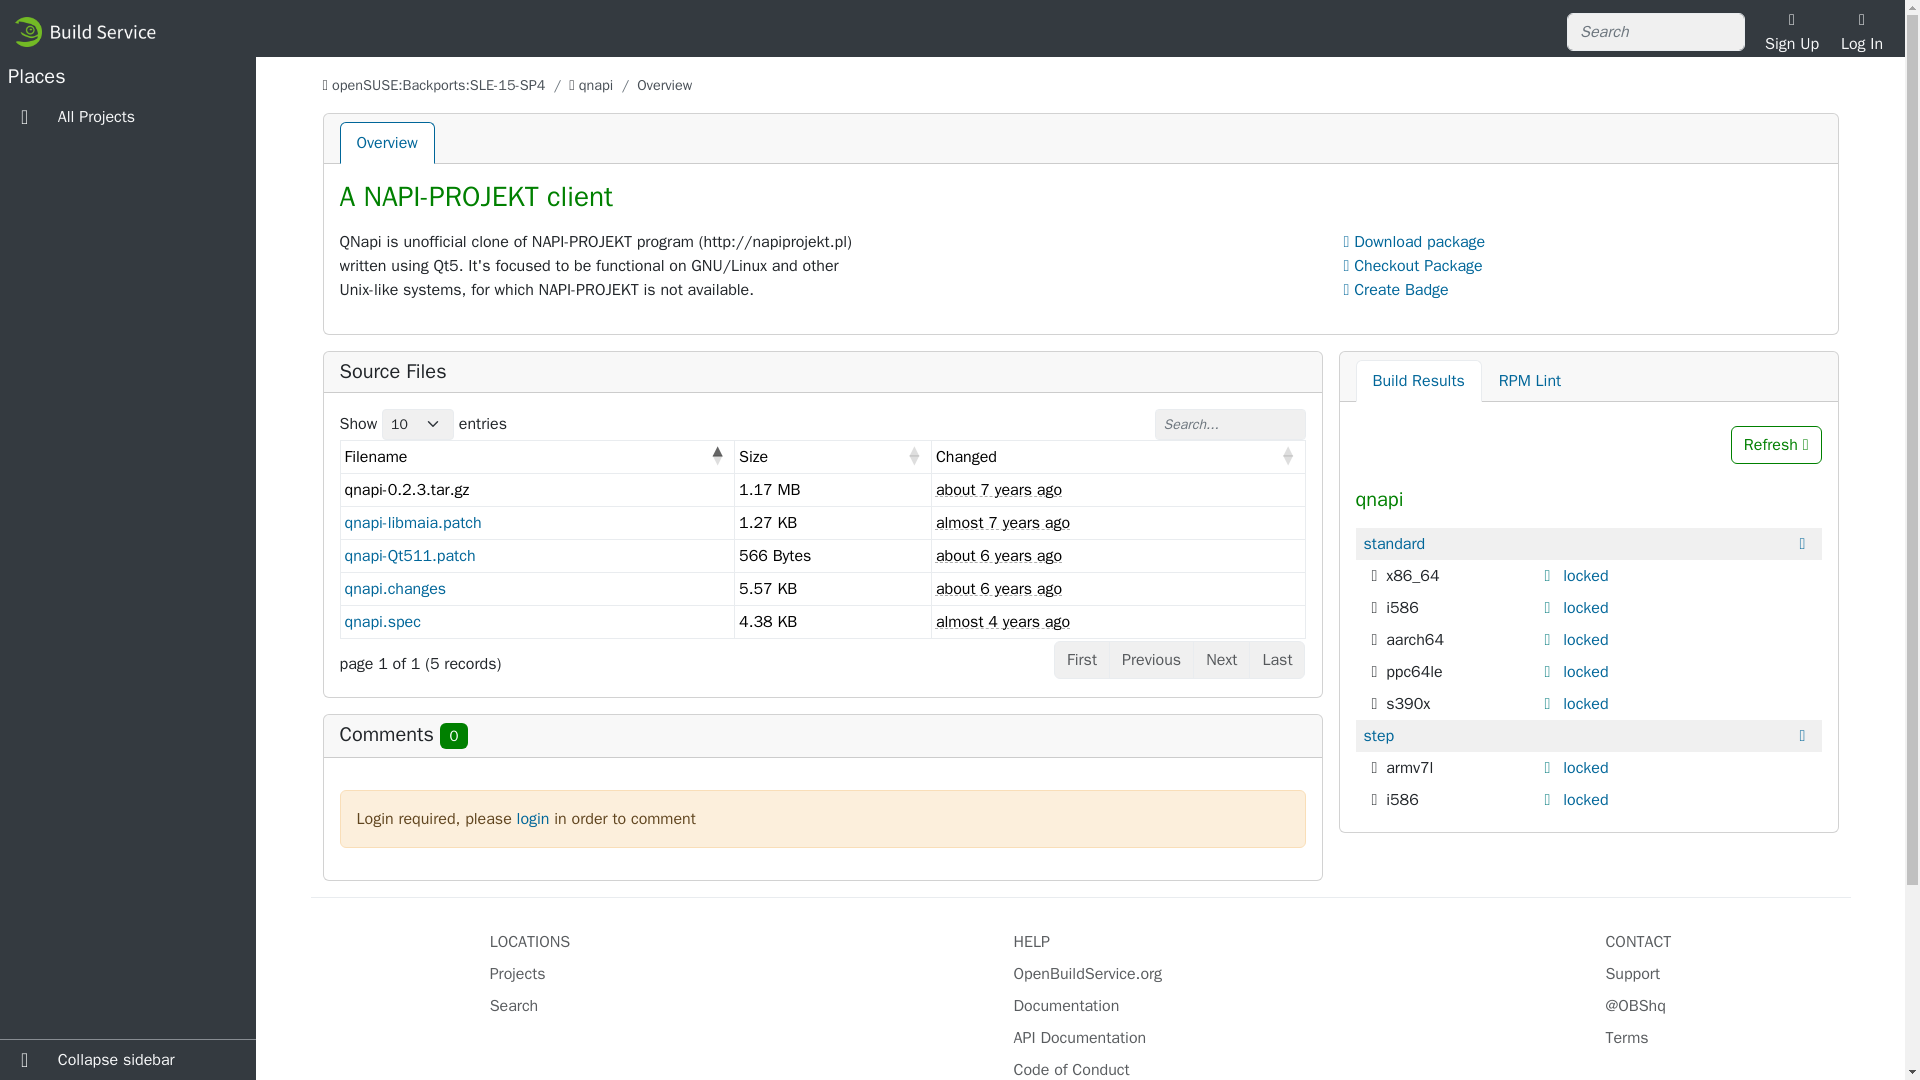 The width and height of the screenshot is (1920, 1080). Describe the element at coordinates (408, 556) in the screenshot. I see `qnapi-Qt511.patch` at that location.